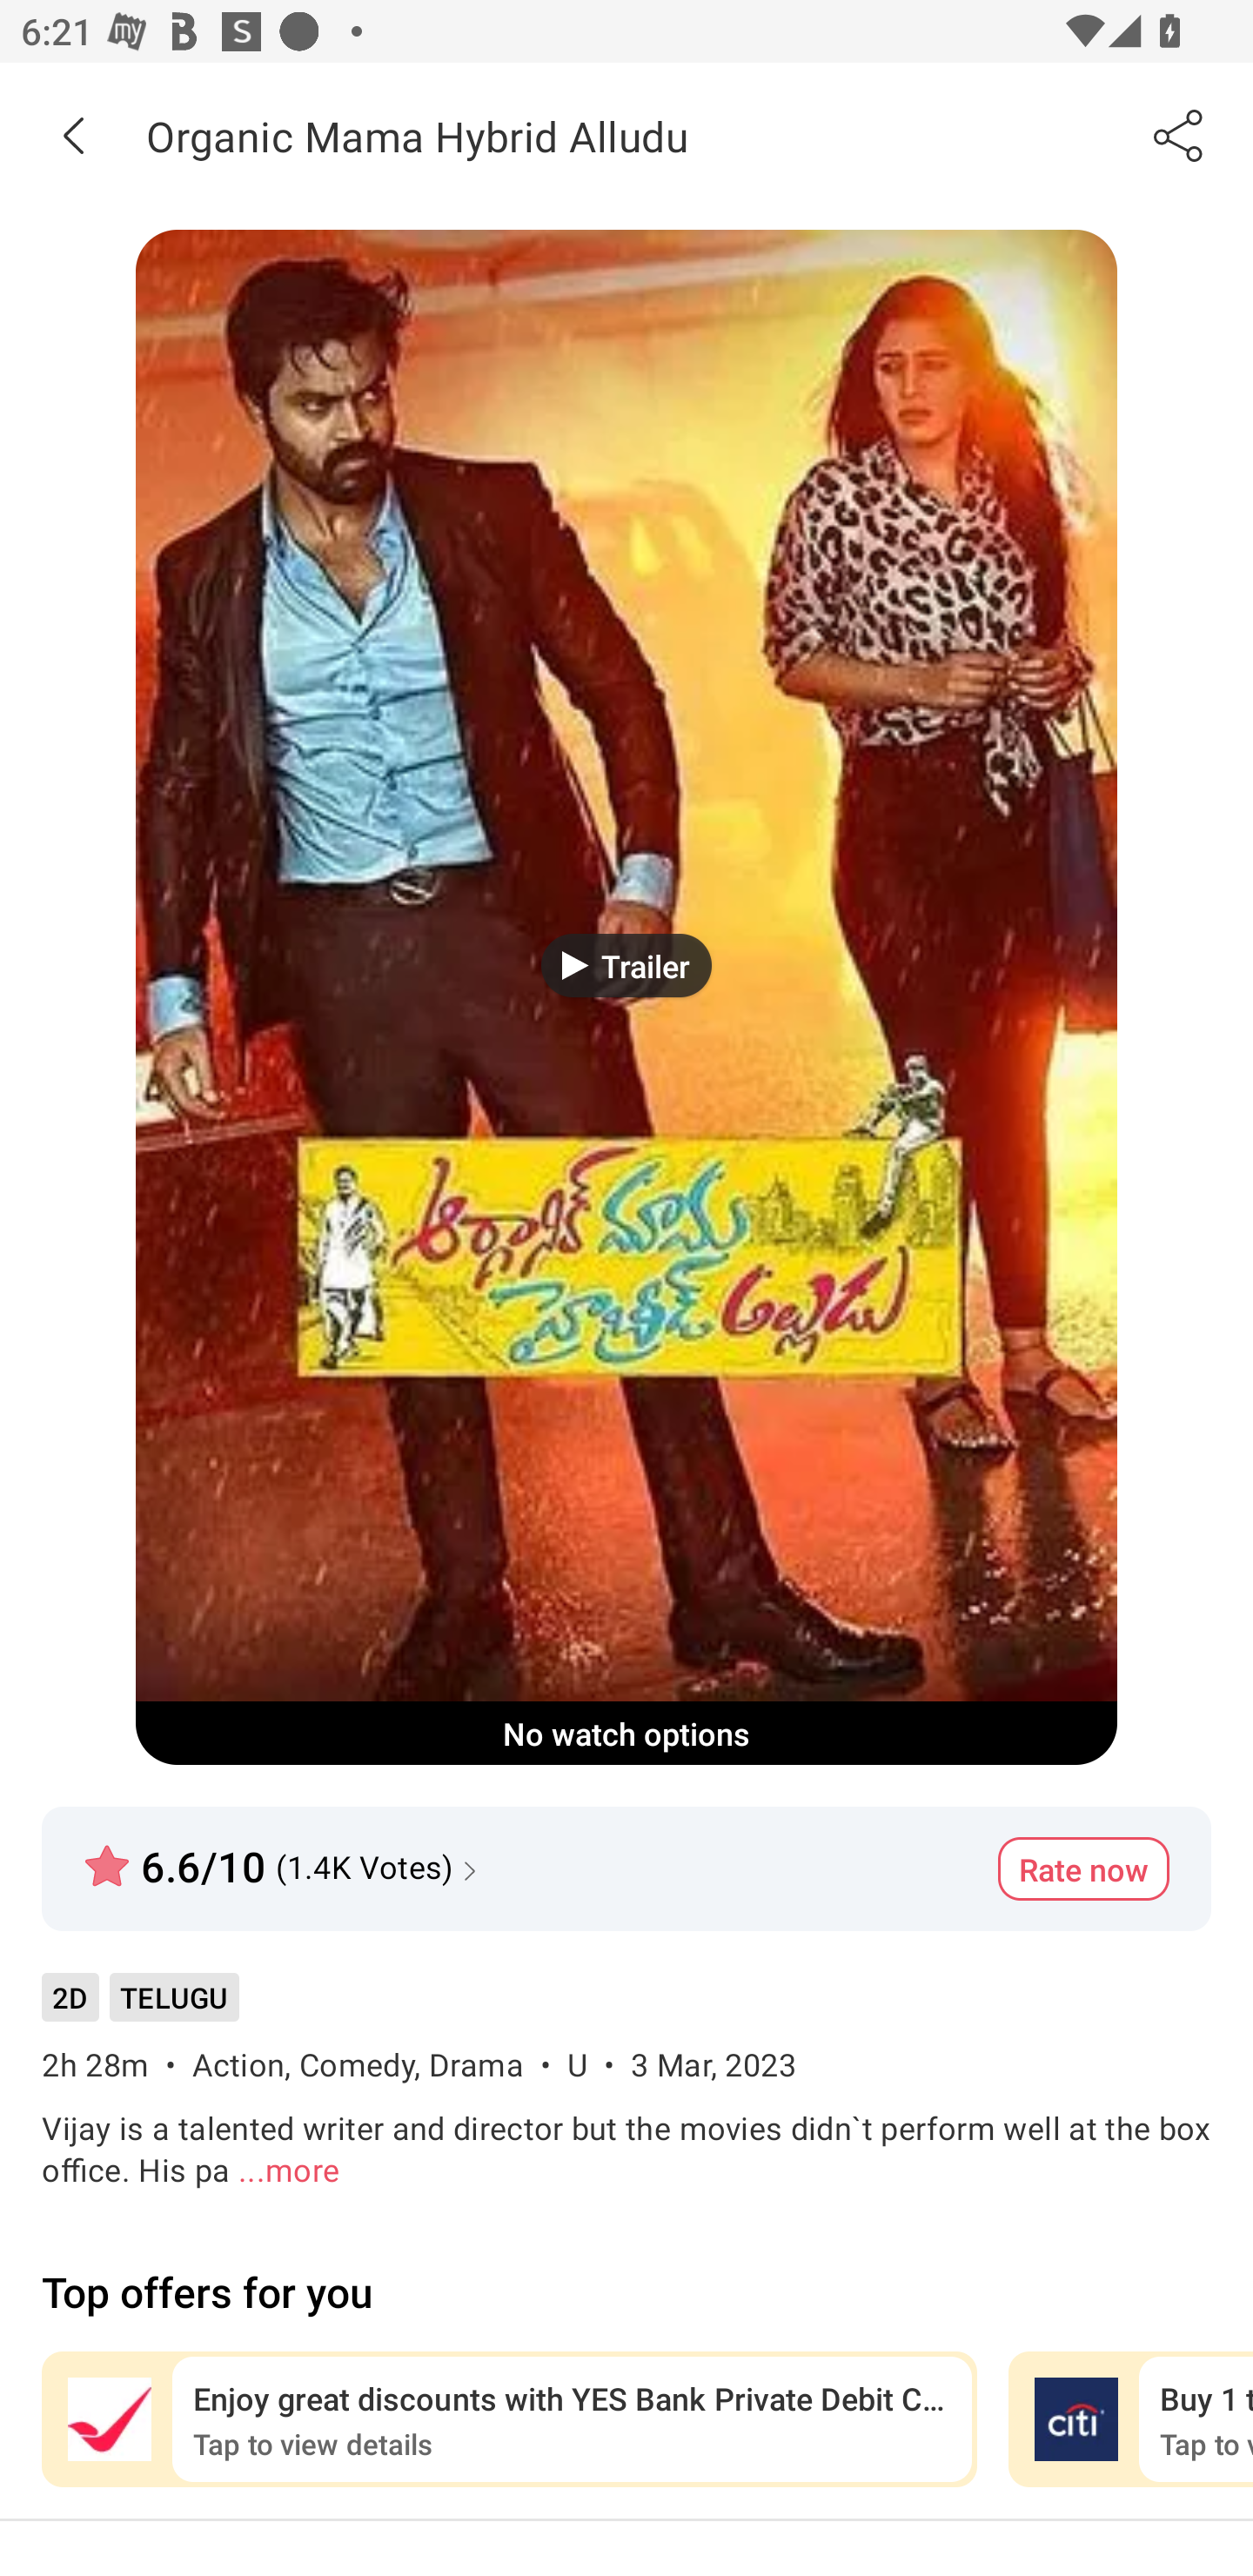 This screenshot has height=2576, width=1253. What do you see at coordinates (626, 964) in the screenshot?
I see `Trailer` at bounding box center [626, 964].